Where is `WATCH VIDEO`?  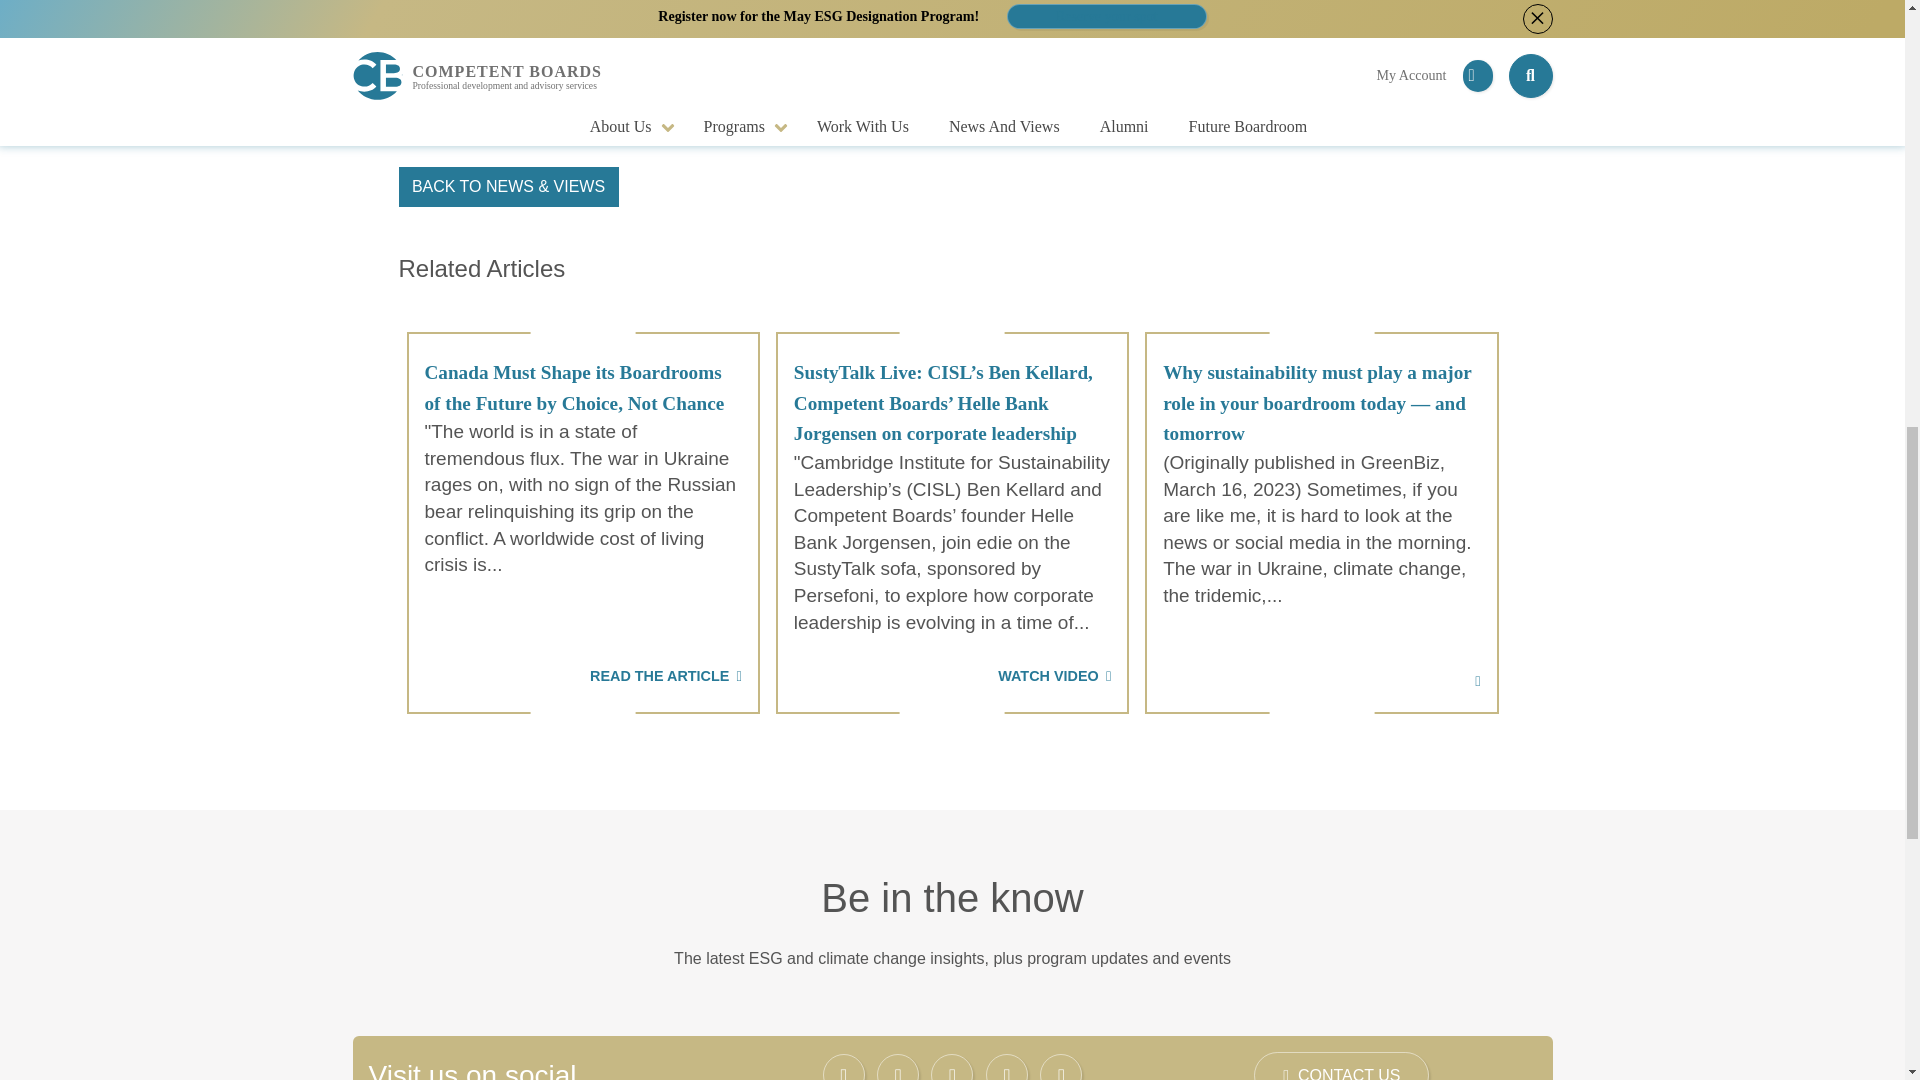
WATCH VIDEO is located at coordinates (952, 662).